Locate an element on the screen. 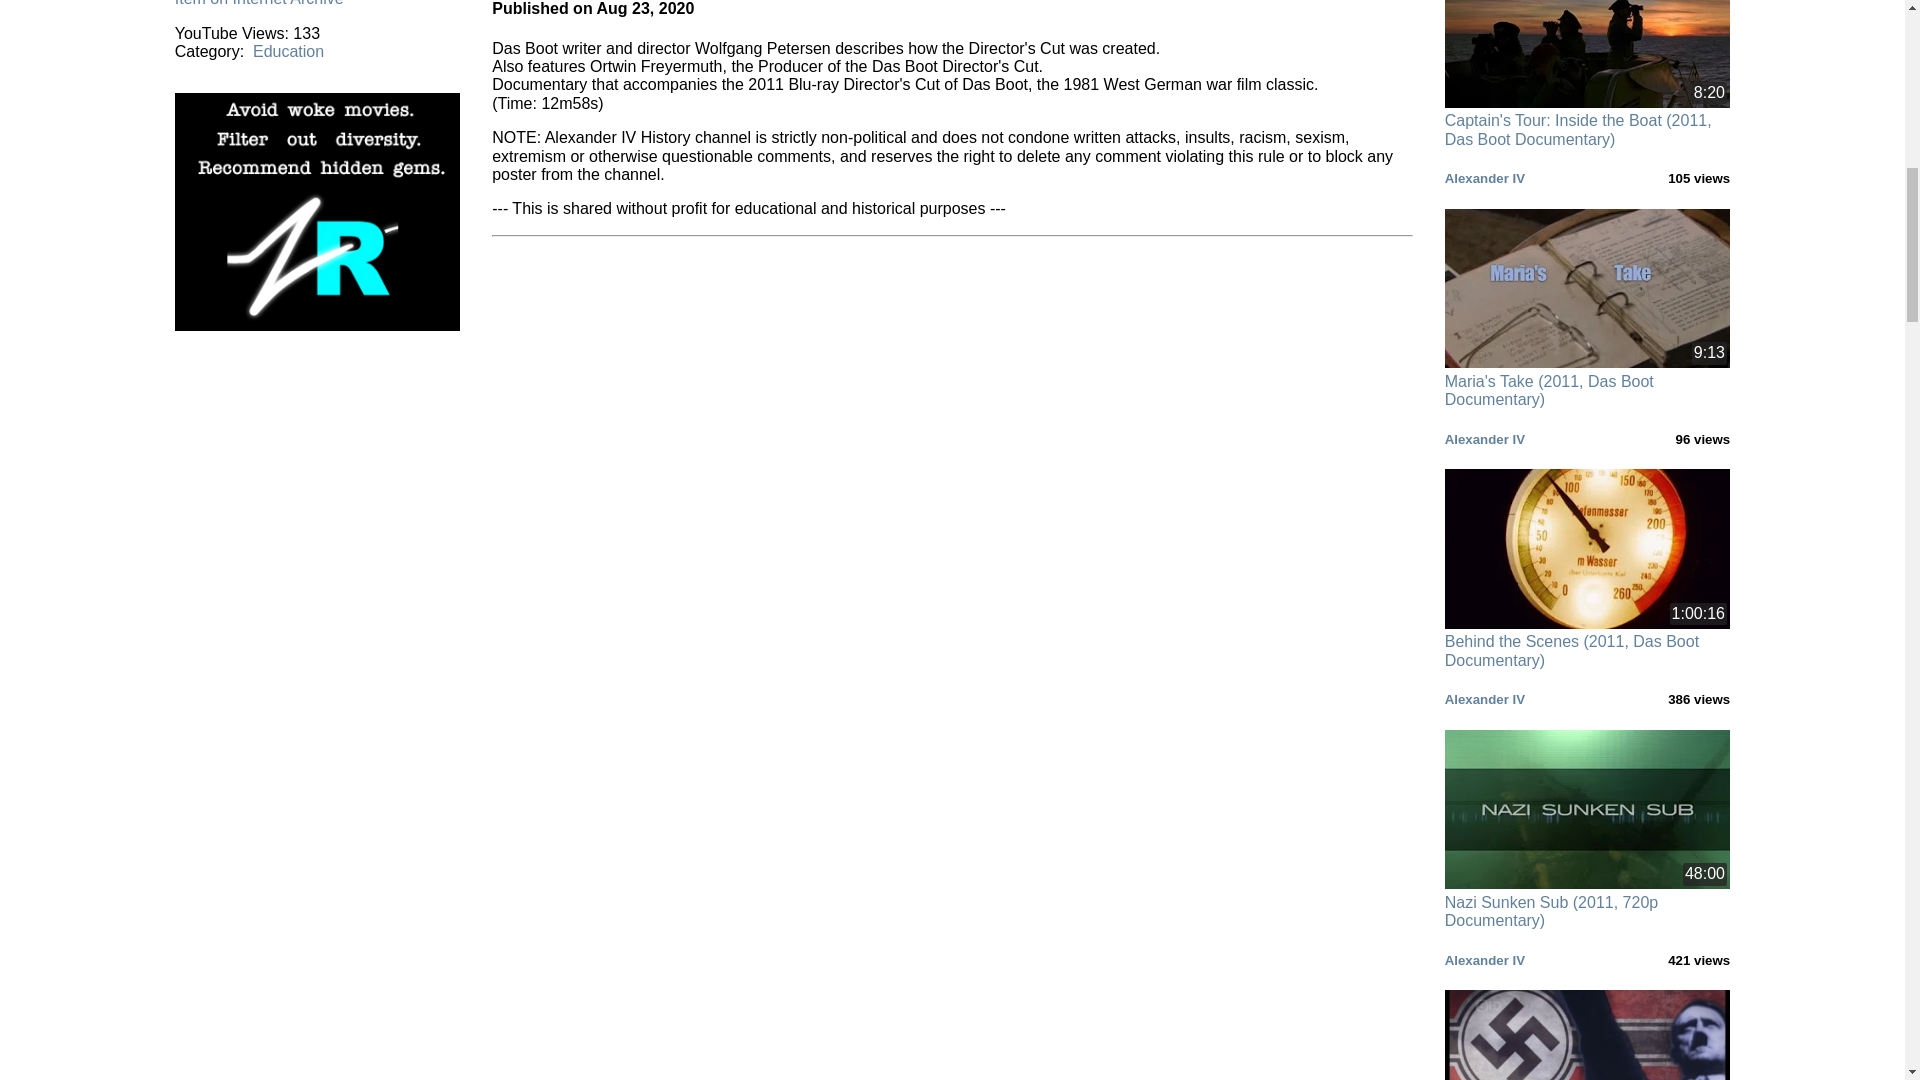  Education is located at coordinates (288, 52).